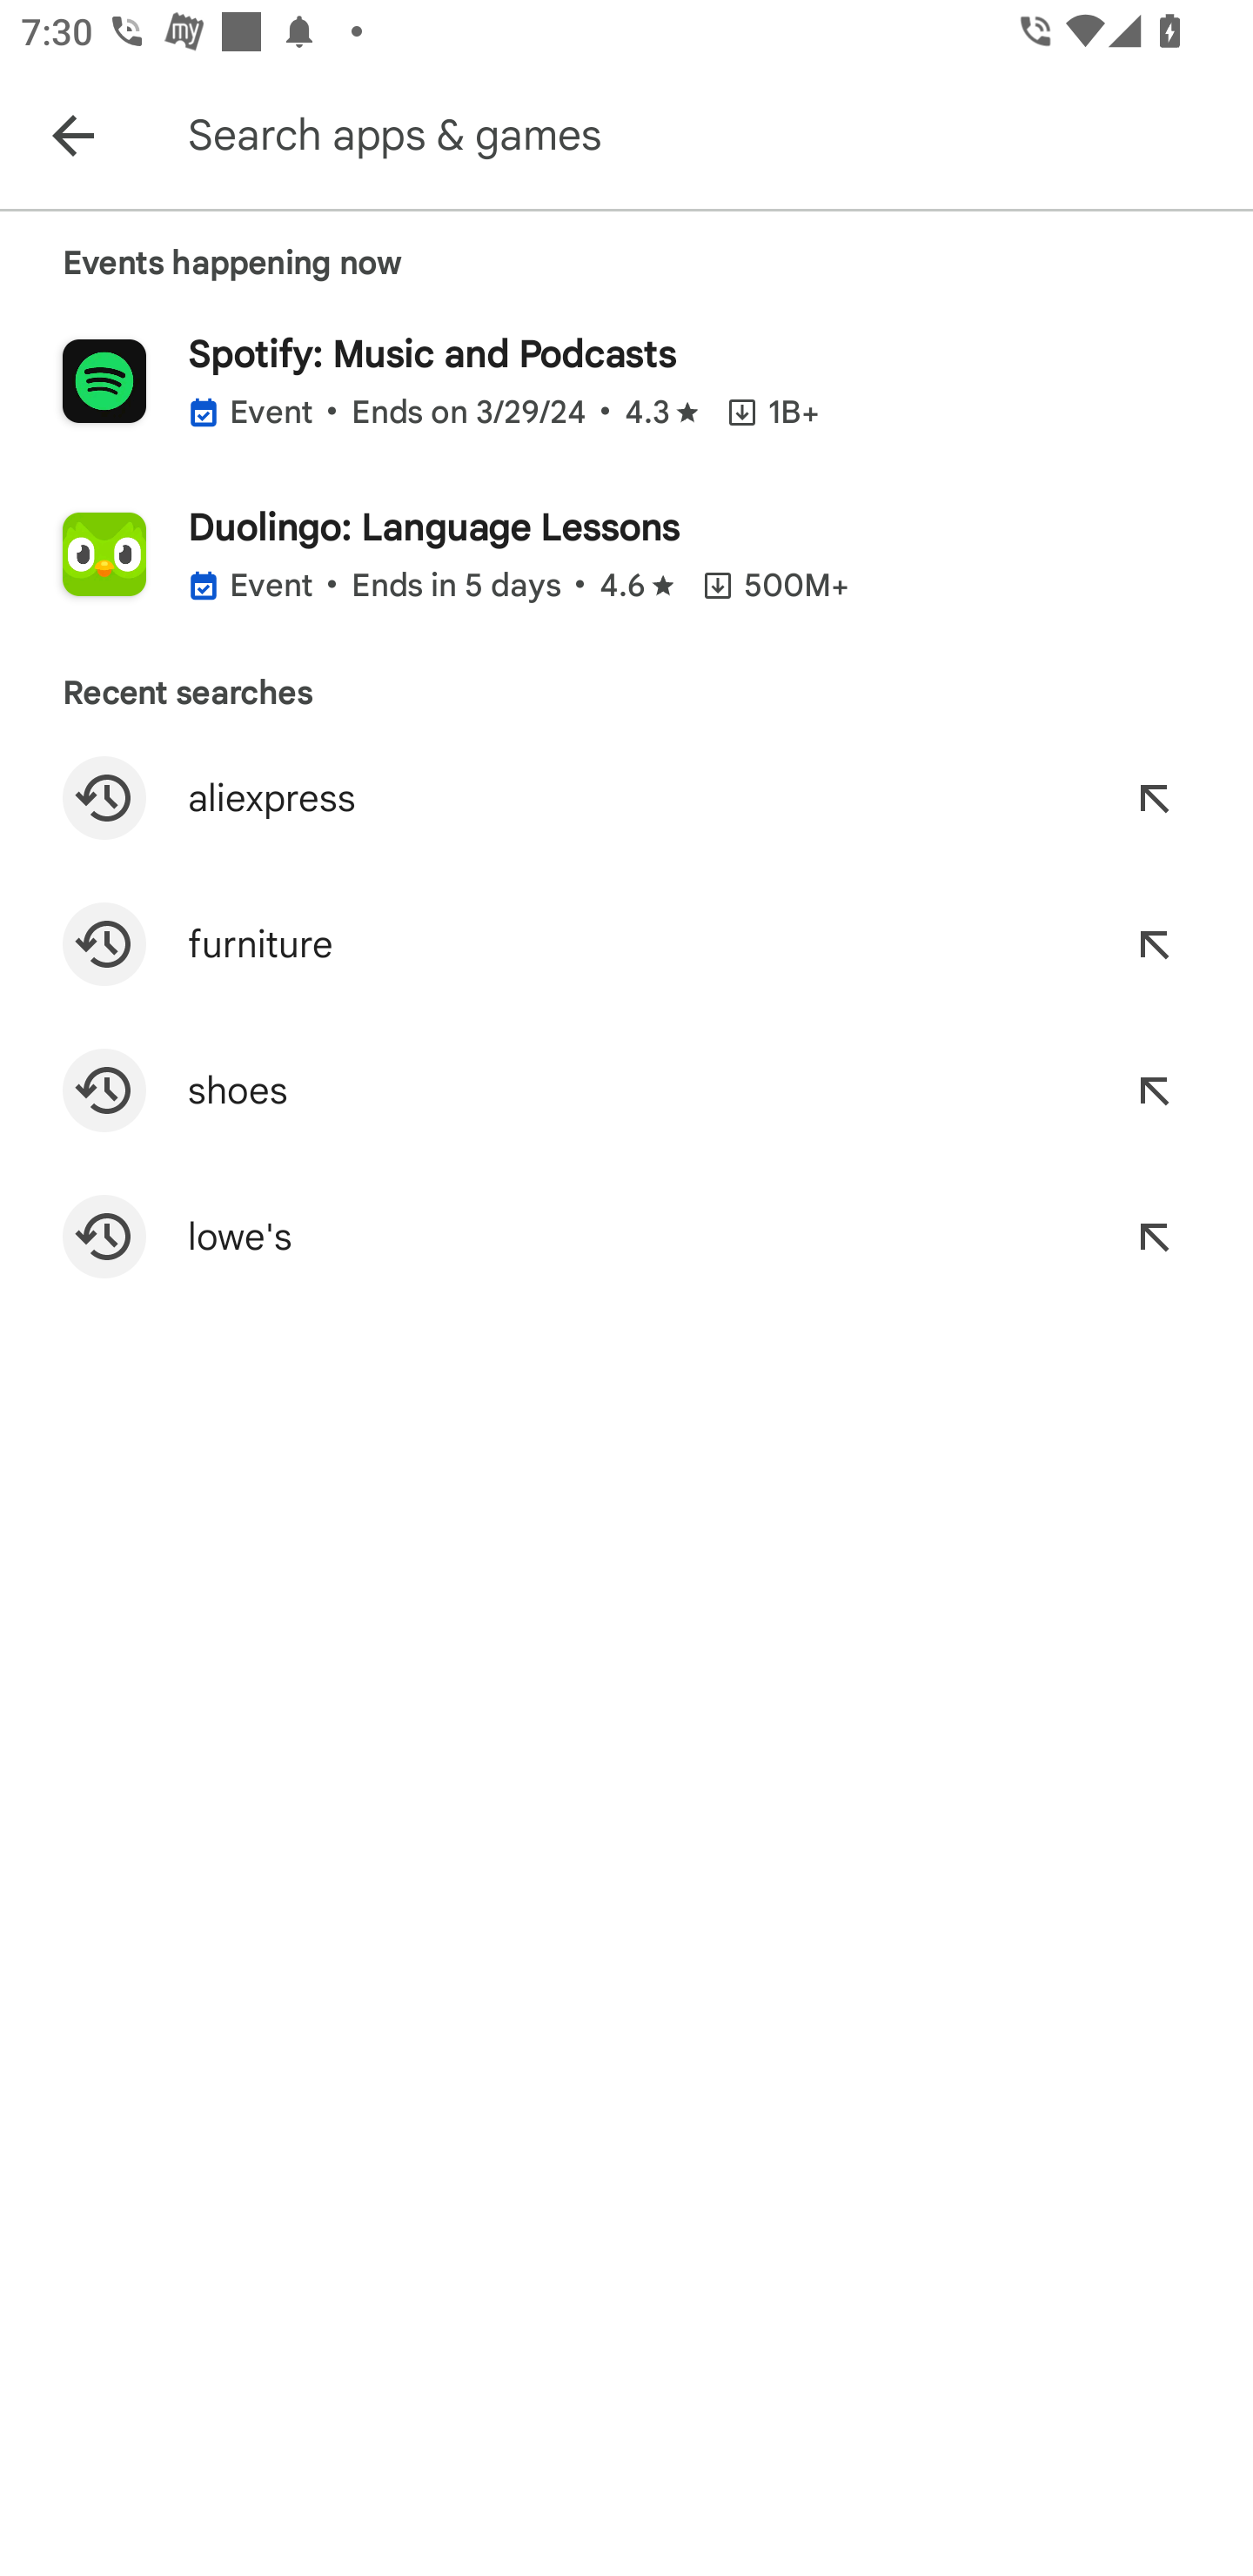 The image size is (1253, 2576). What do you see at coordinates (1154, 1236) in the screenshot?
I see `Refine search to "lowe's"` at bounding box center [1154, 1236].